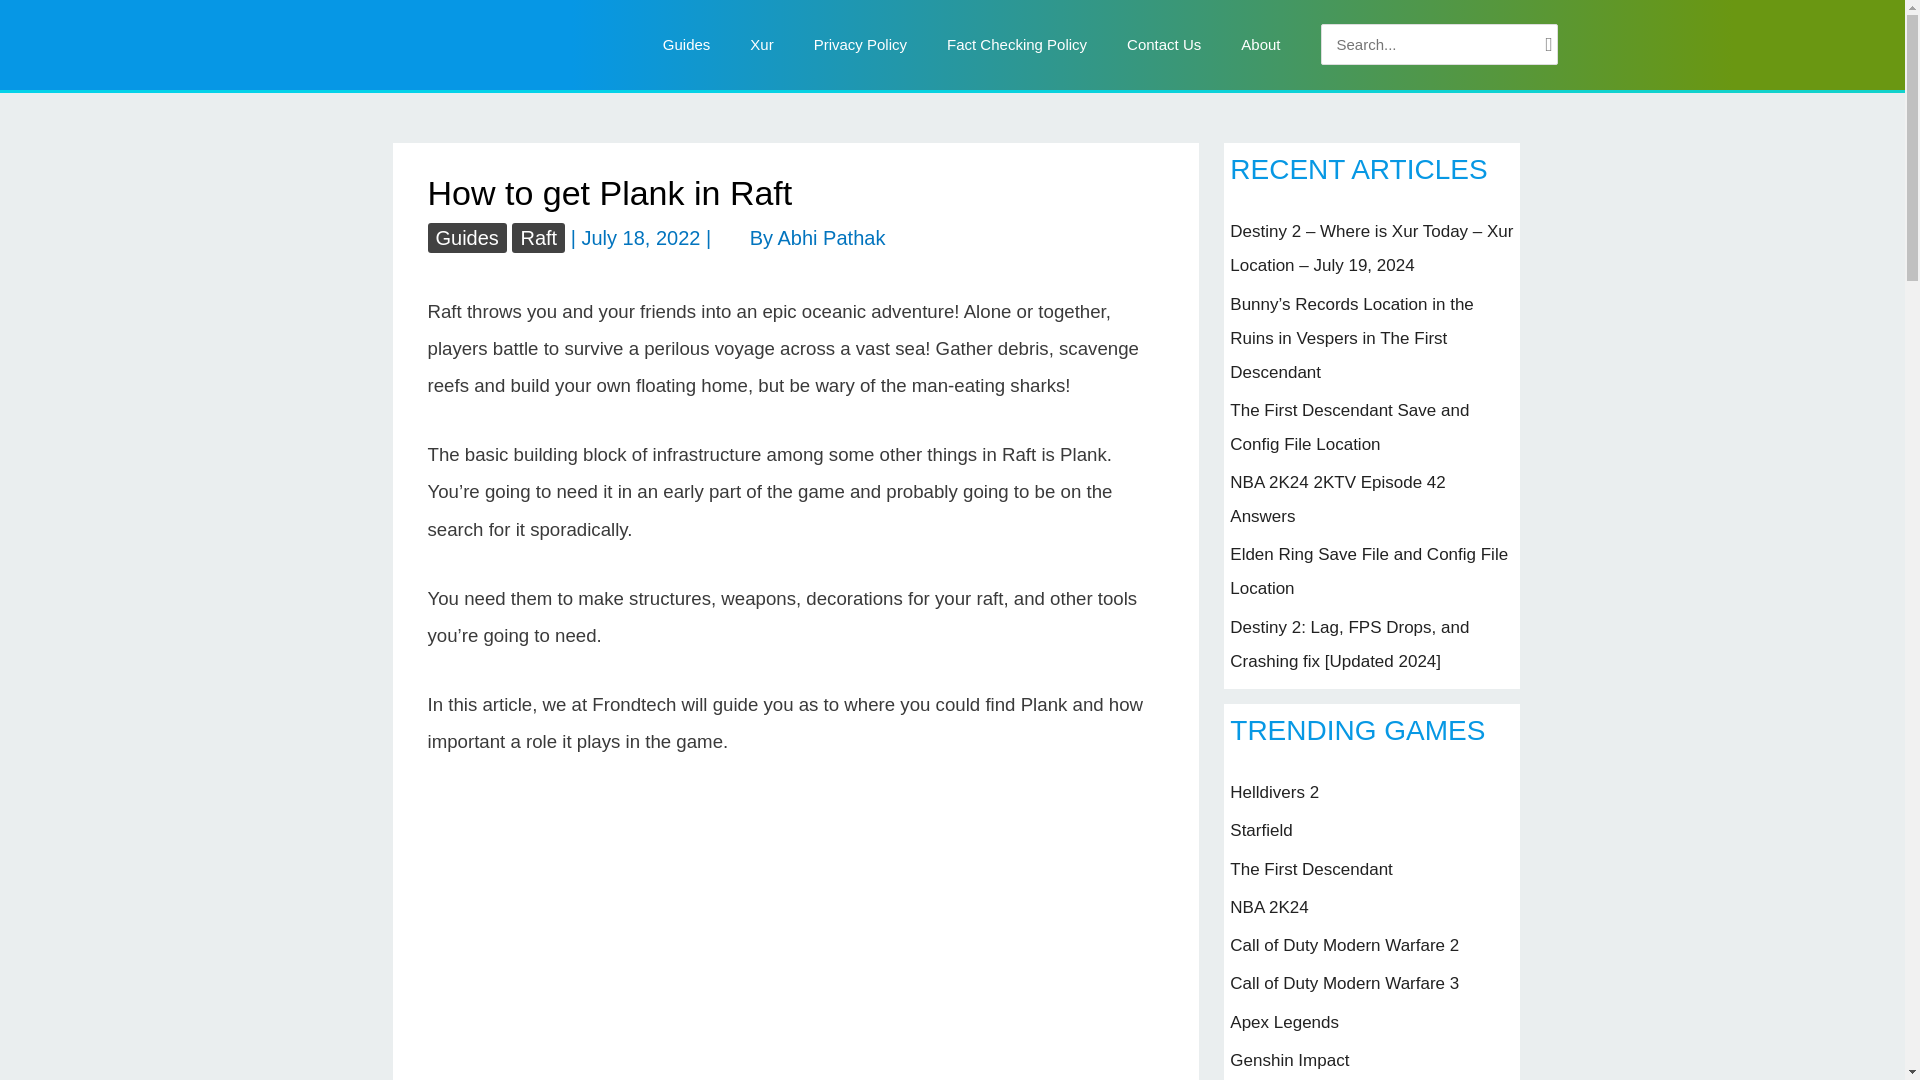  Describe the element at coordinates (1338, 499) in the screenshot. I see `NBA 2K24 2KTV Episode 42 Answers` at that location.